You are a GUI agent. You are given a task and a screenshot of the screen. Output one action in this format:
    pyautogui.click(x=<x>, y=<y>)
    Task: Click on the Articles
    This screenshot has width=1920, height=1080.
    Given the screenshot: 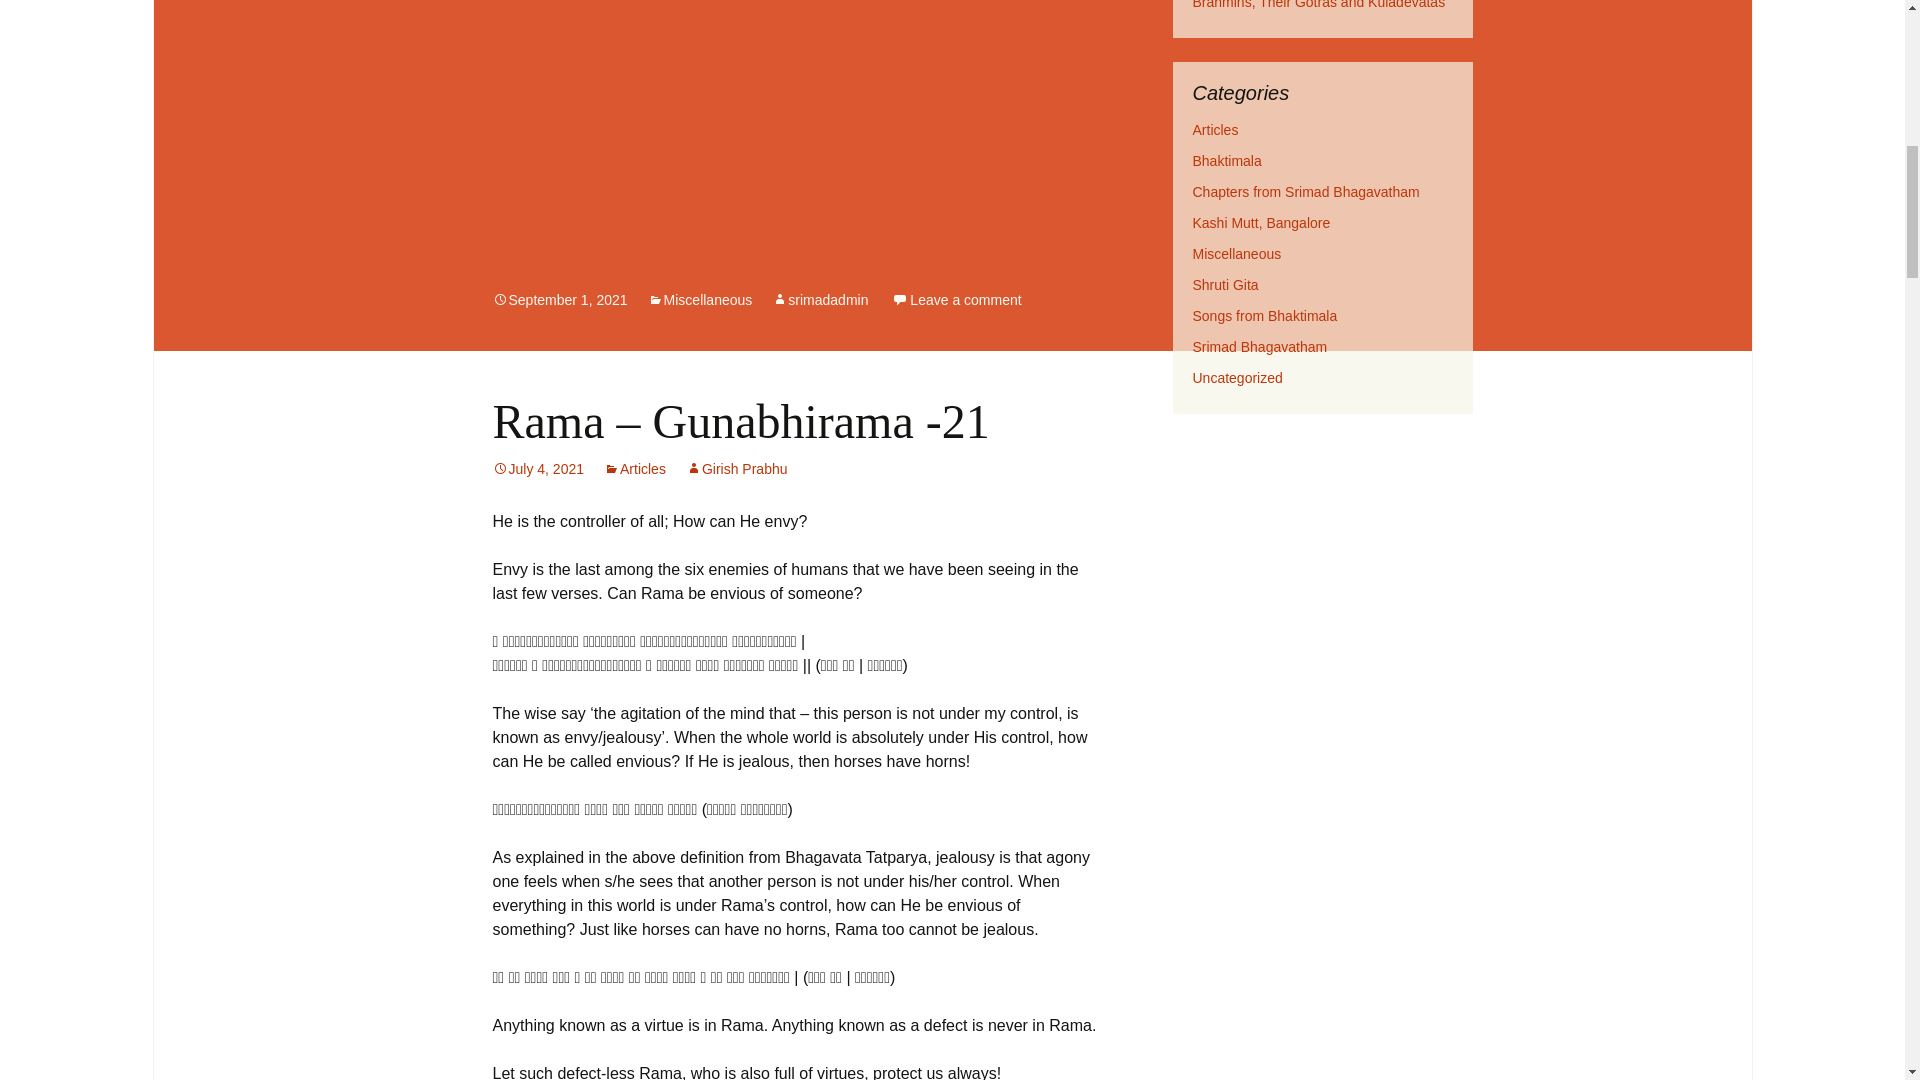 What is the action you would take?
    pyautogui.click(x=635, y=469)
    